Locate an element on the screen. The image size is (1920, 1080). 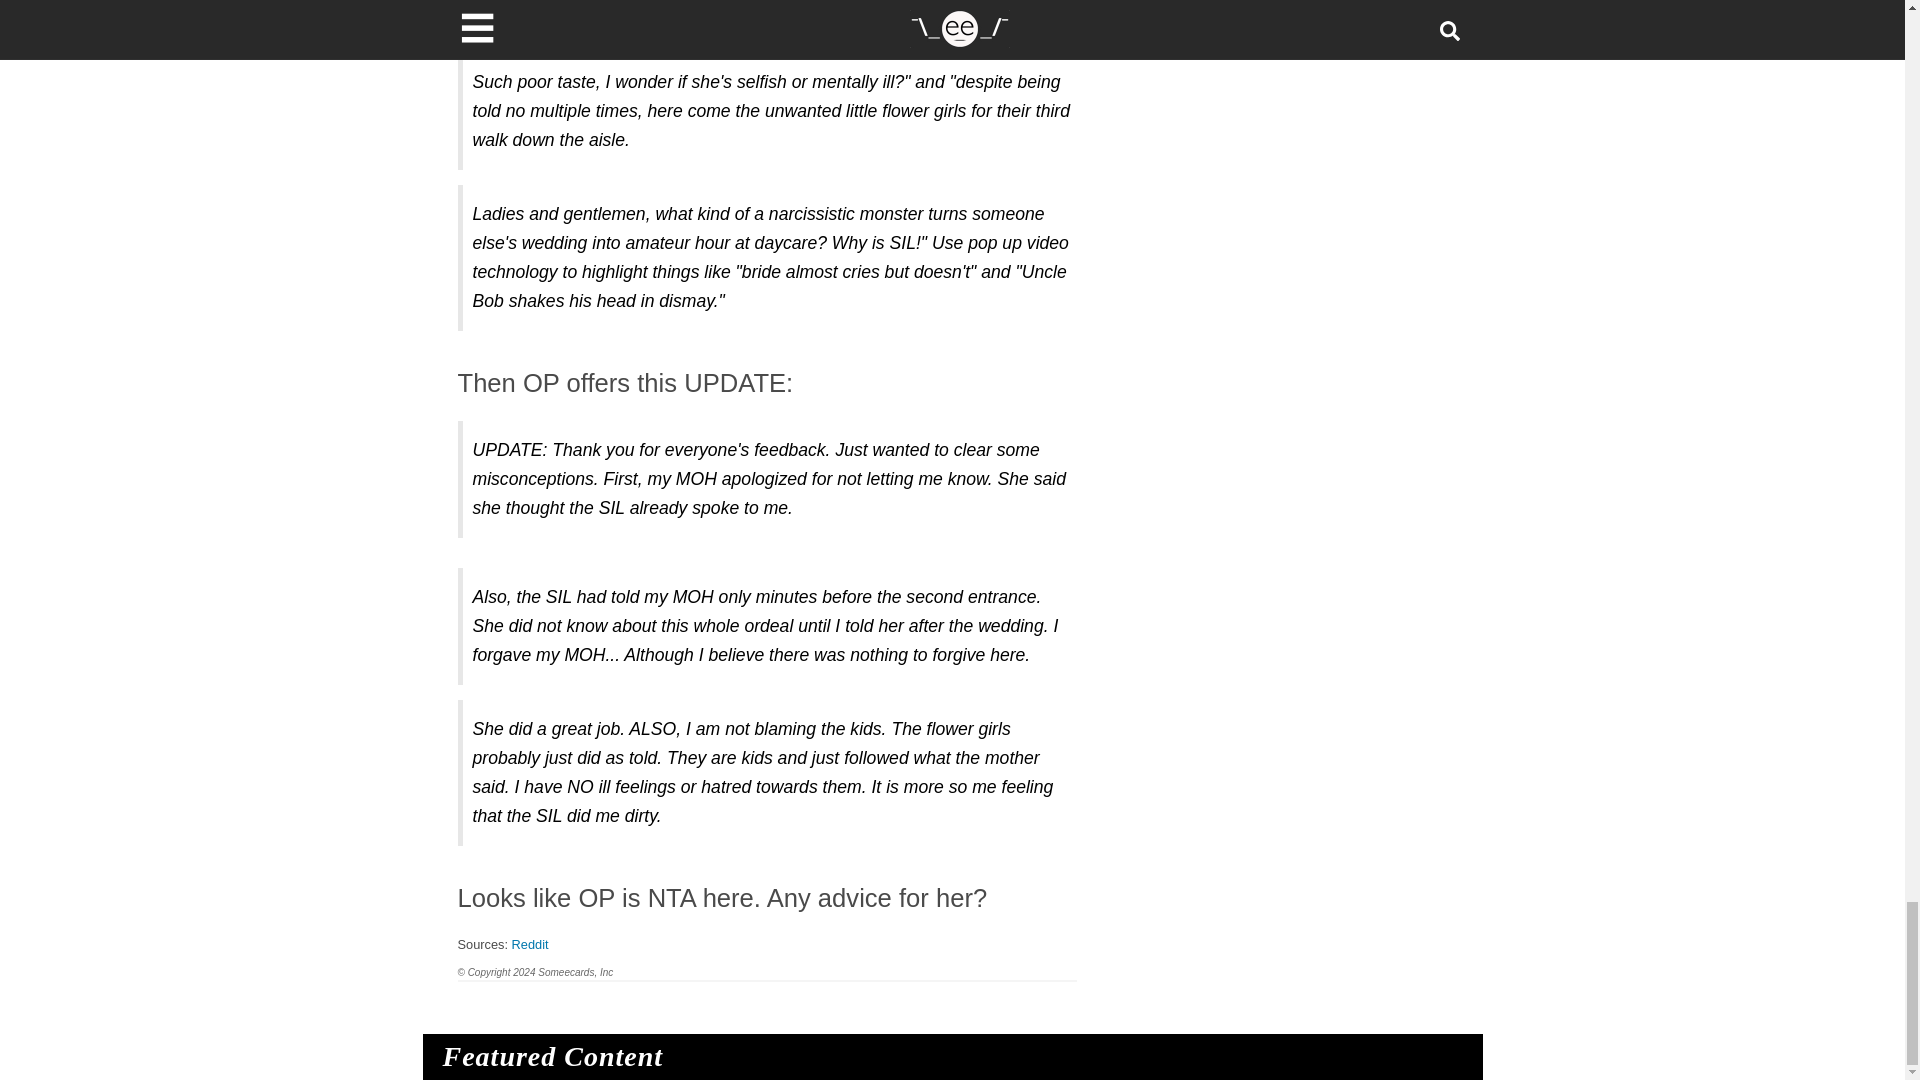
Reddit is located at coordinates (530, 944).